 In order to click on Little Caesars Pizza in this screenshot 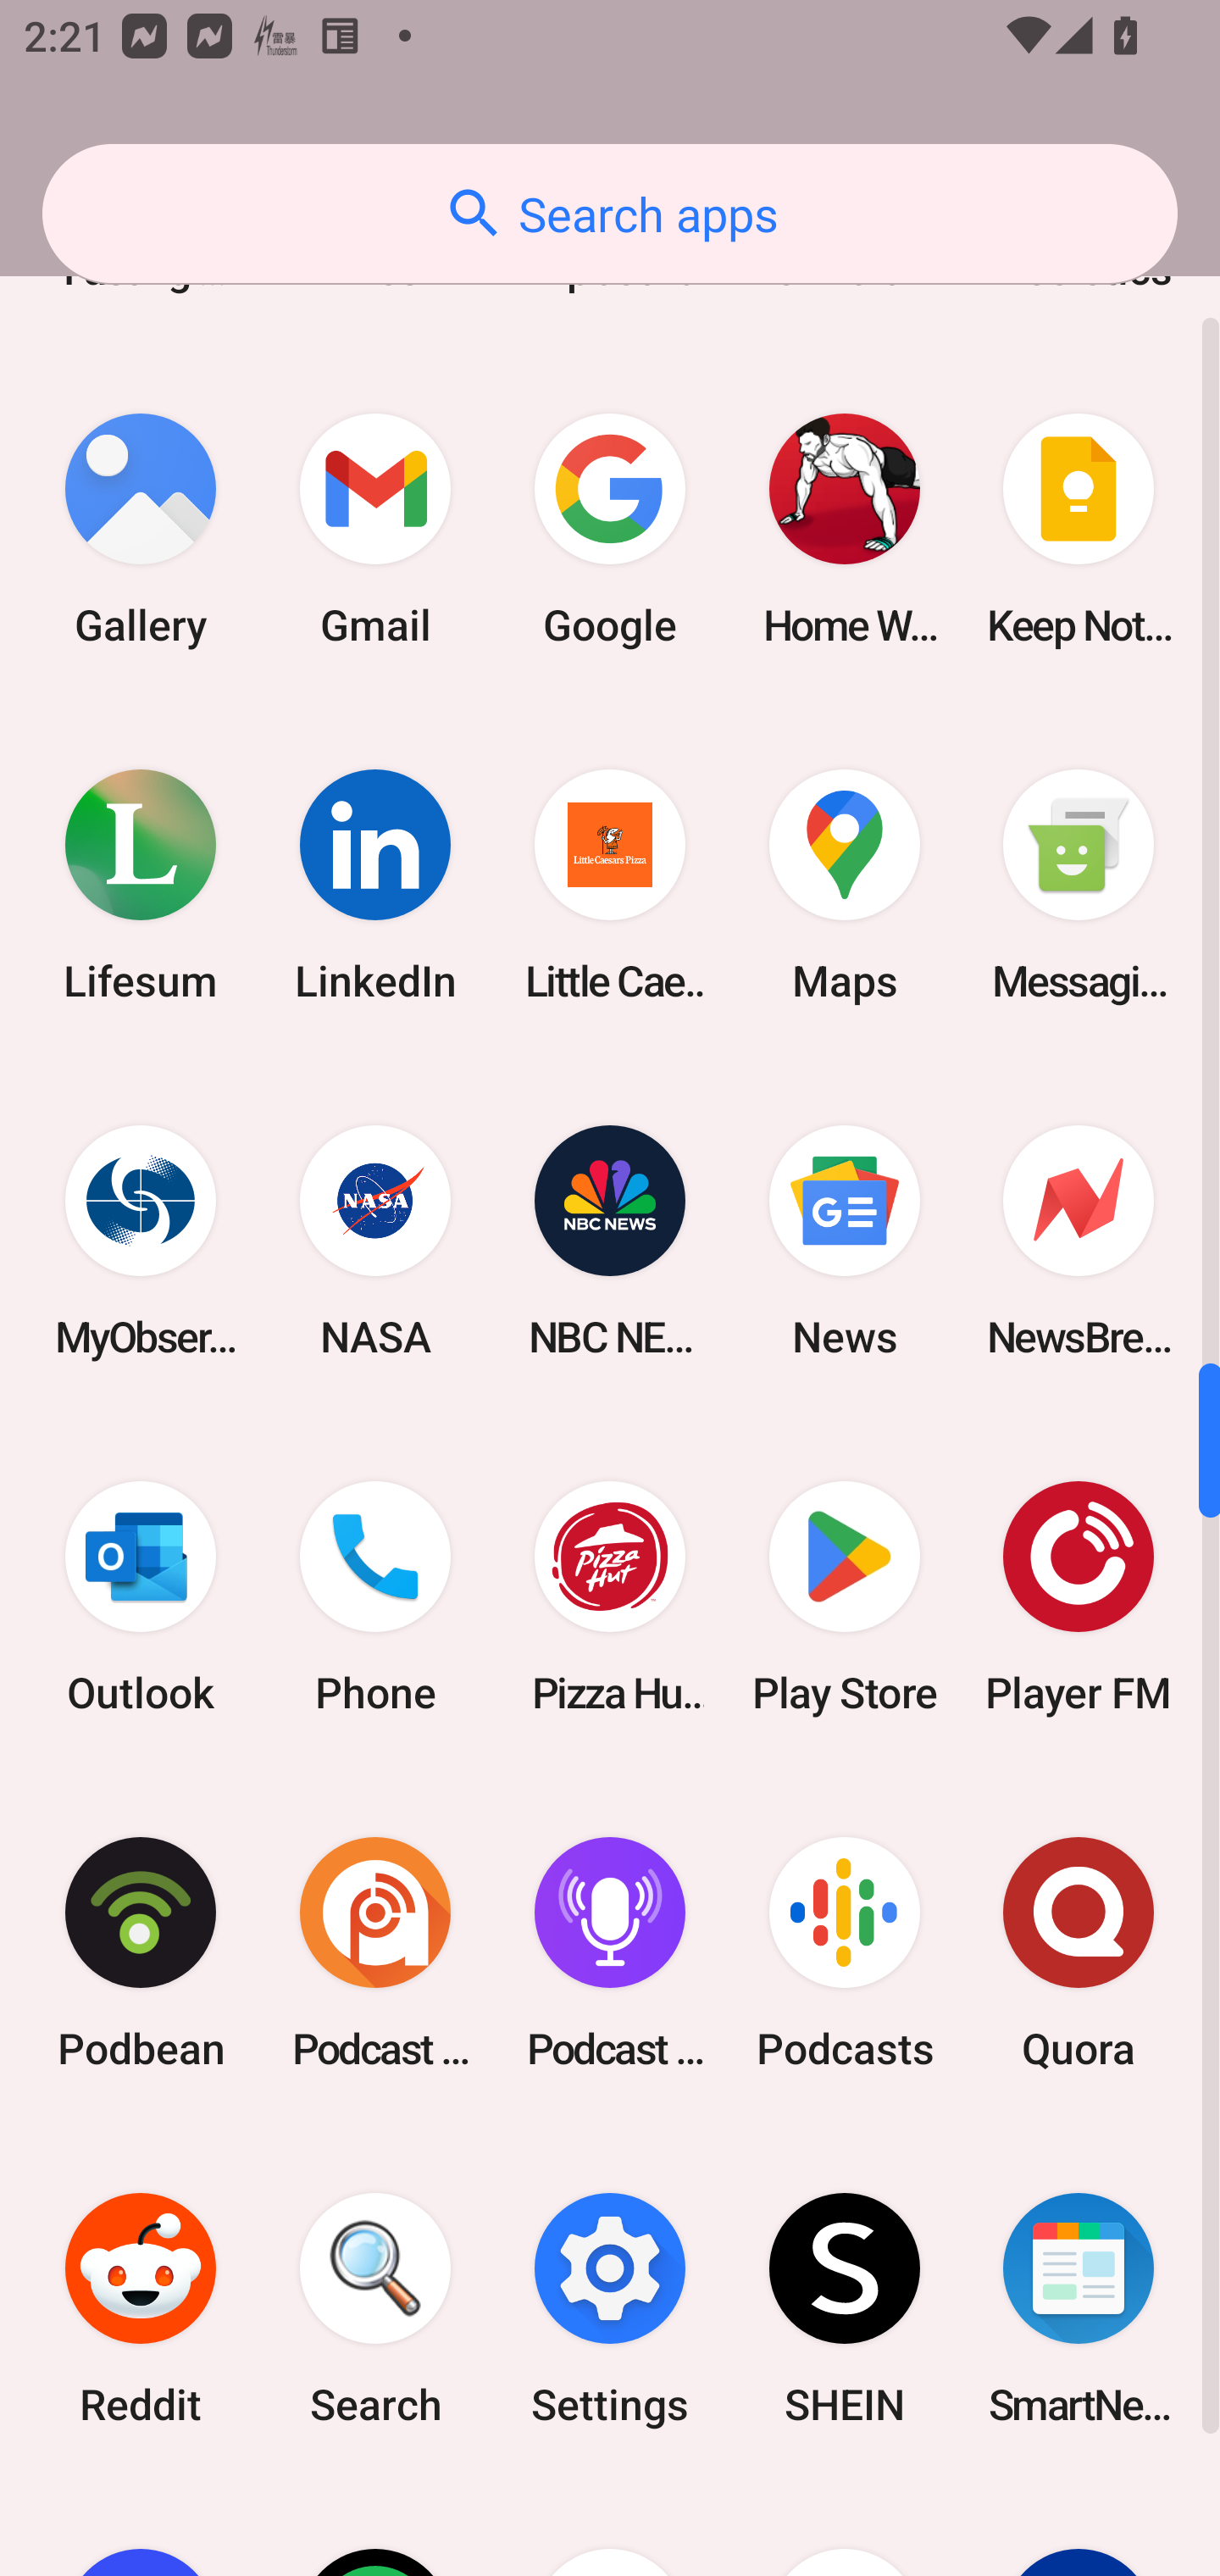, I will do `click(610, 886)`.